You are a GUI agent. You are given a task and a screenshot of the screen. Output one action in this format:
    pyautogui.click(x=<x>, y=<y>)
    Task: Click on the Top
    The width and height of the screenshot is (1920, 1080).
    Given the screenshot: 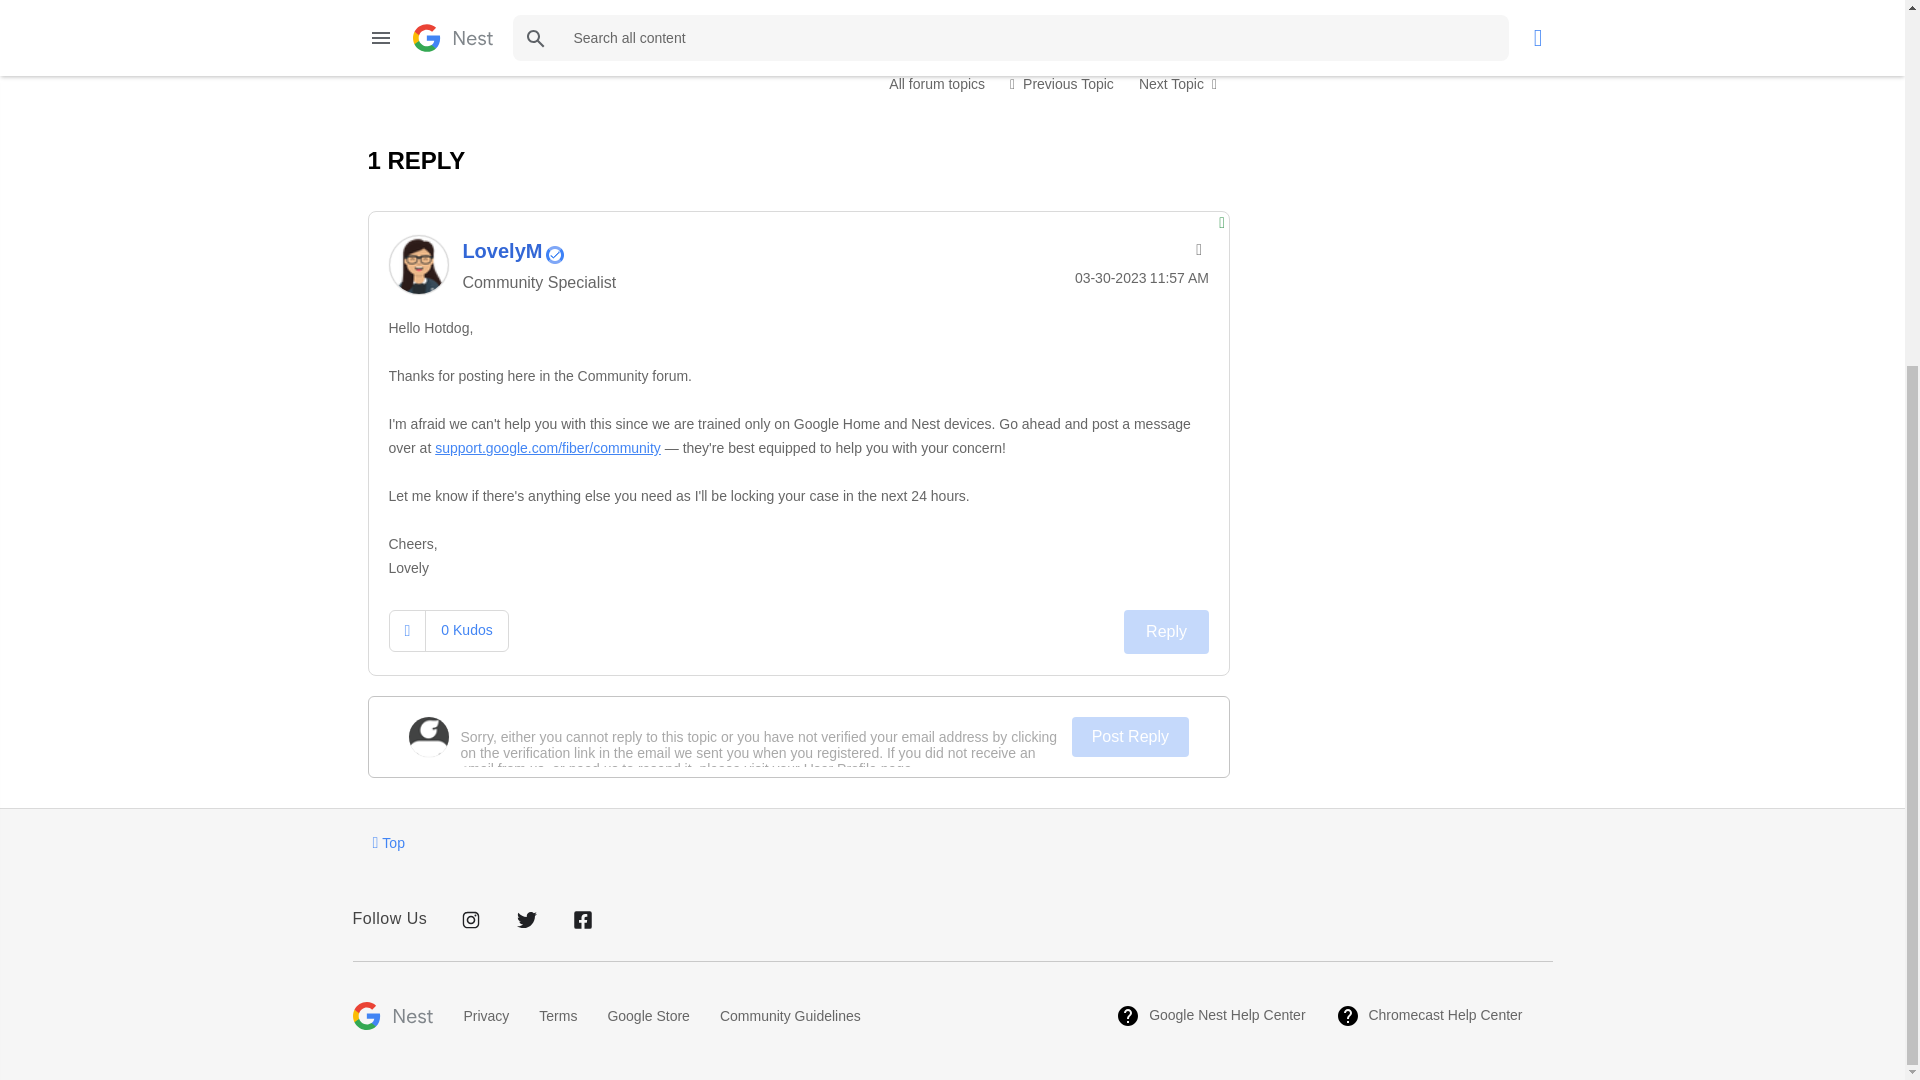 What is the action you would take?
    pyautogui.click(x=388, y=842)
    